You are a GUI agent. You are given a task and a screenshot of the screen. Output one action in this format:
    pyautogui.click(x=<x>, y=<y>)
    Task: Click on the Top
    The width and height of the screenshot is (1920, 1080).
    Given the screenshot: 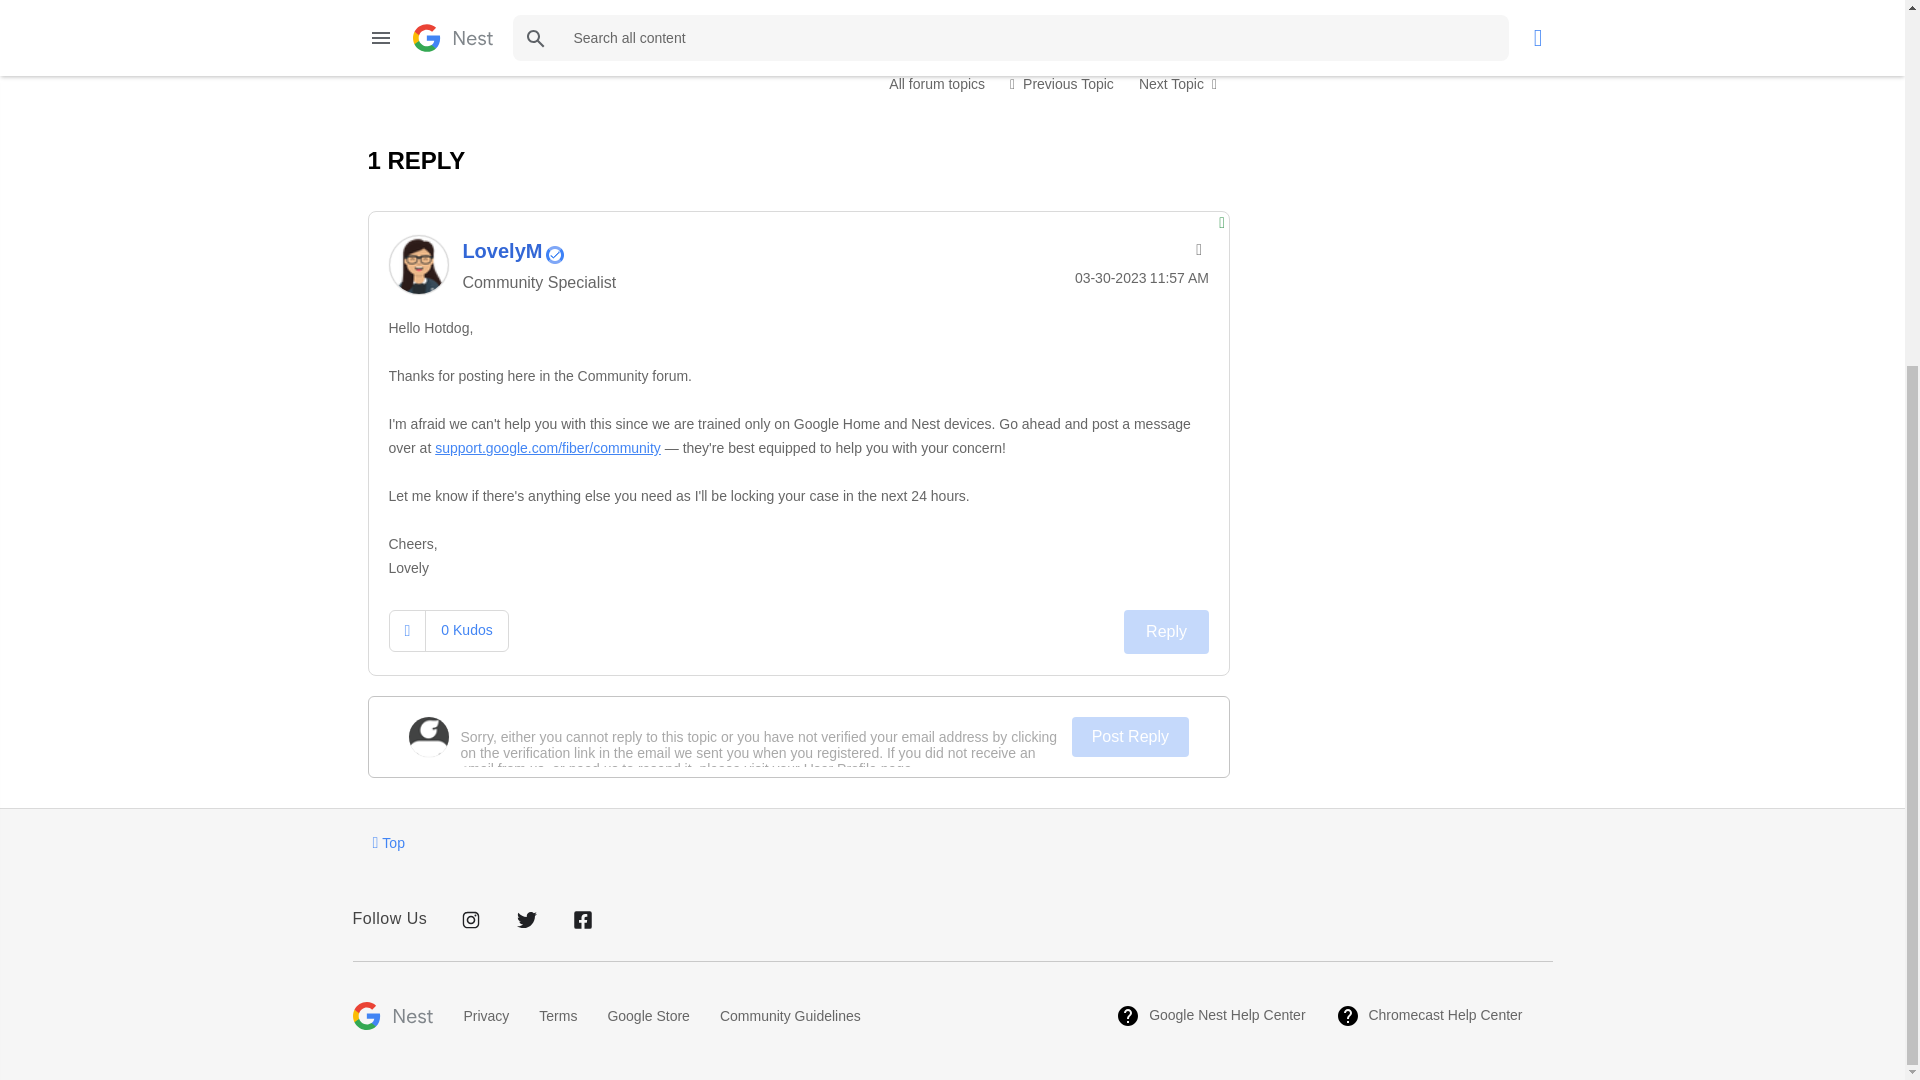 What is the action you would take?
    pyautogui.click(x=388, y=842)
    